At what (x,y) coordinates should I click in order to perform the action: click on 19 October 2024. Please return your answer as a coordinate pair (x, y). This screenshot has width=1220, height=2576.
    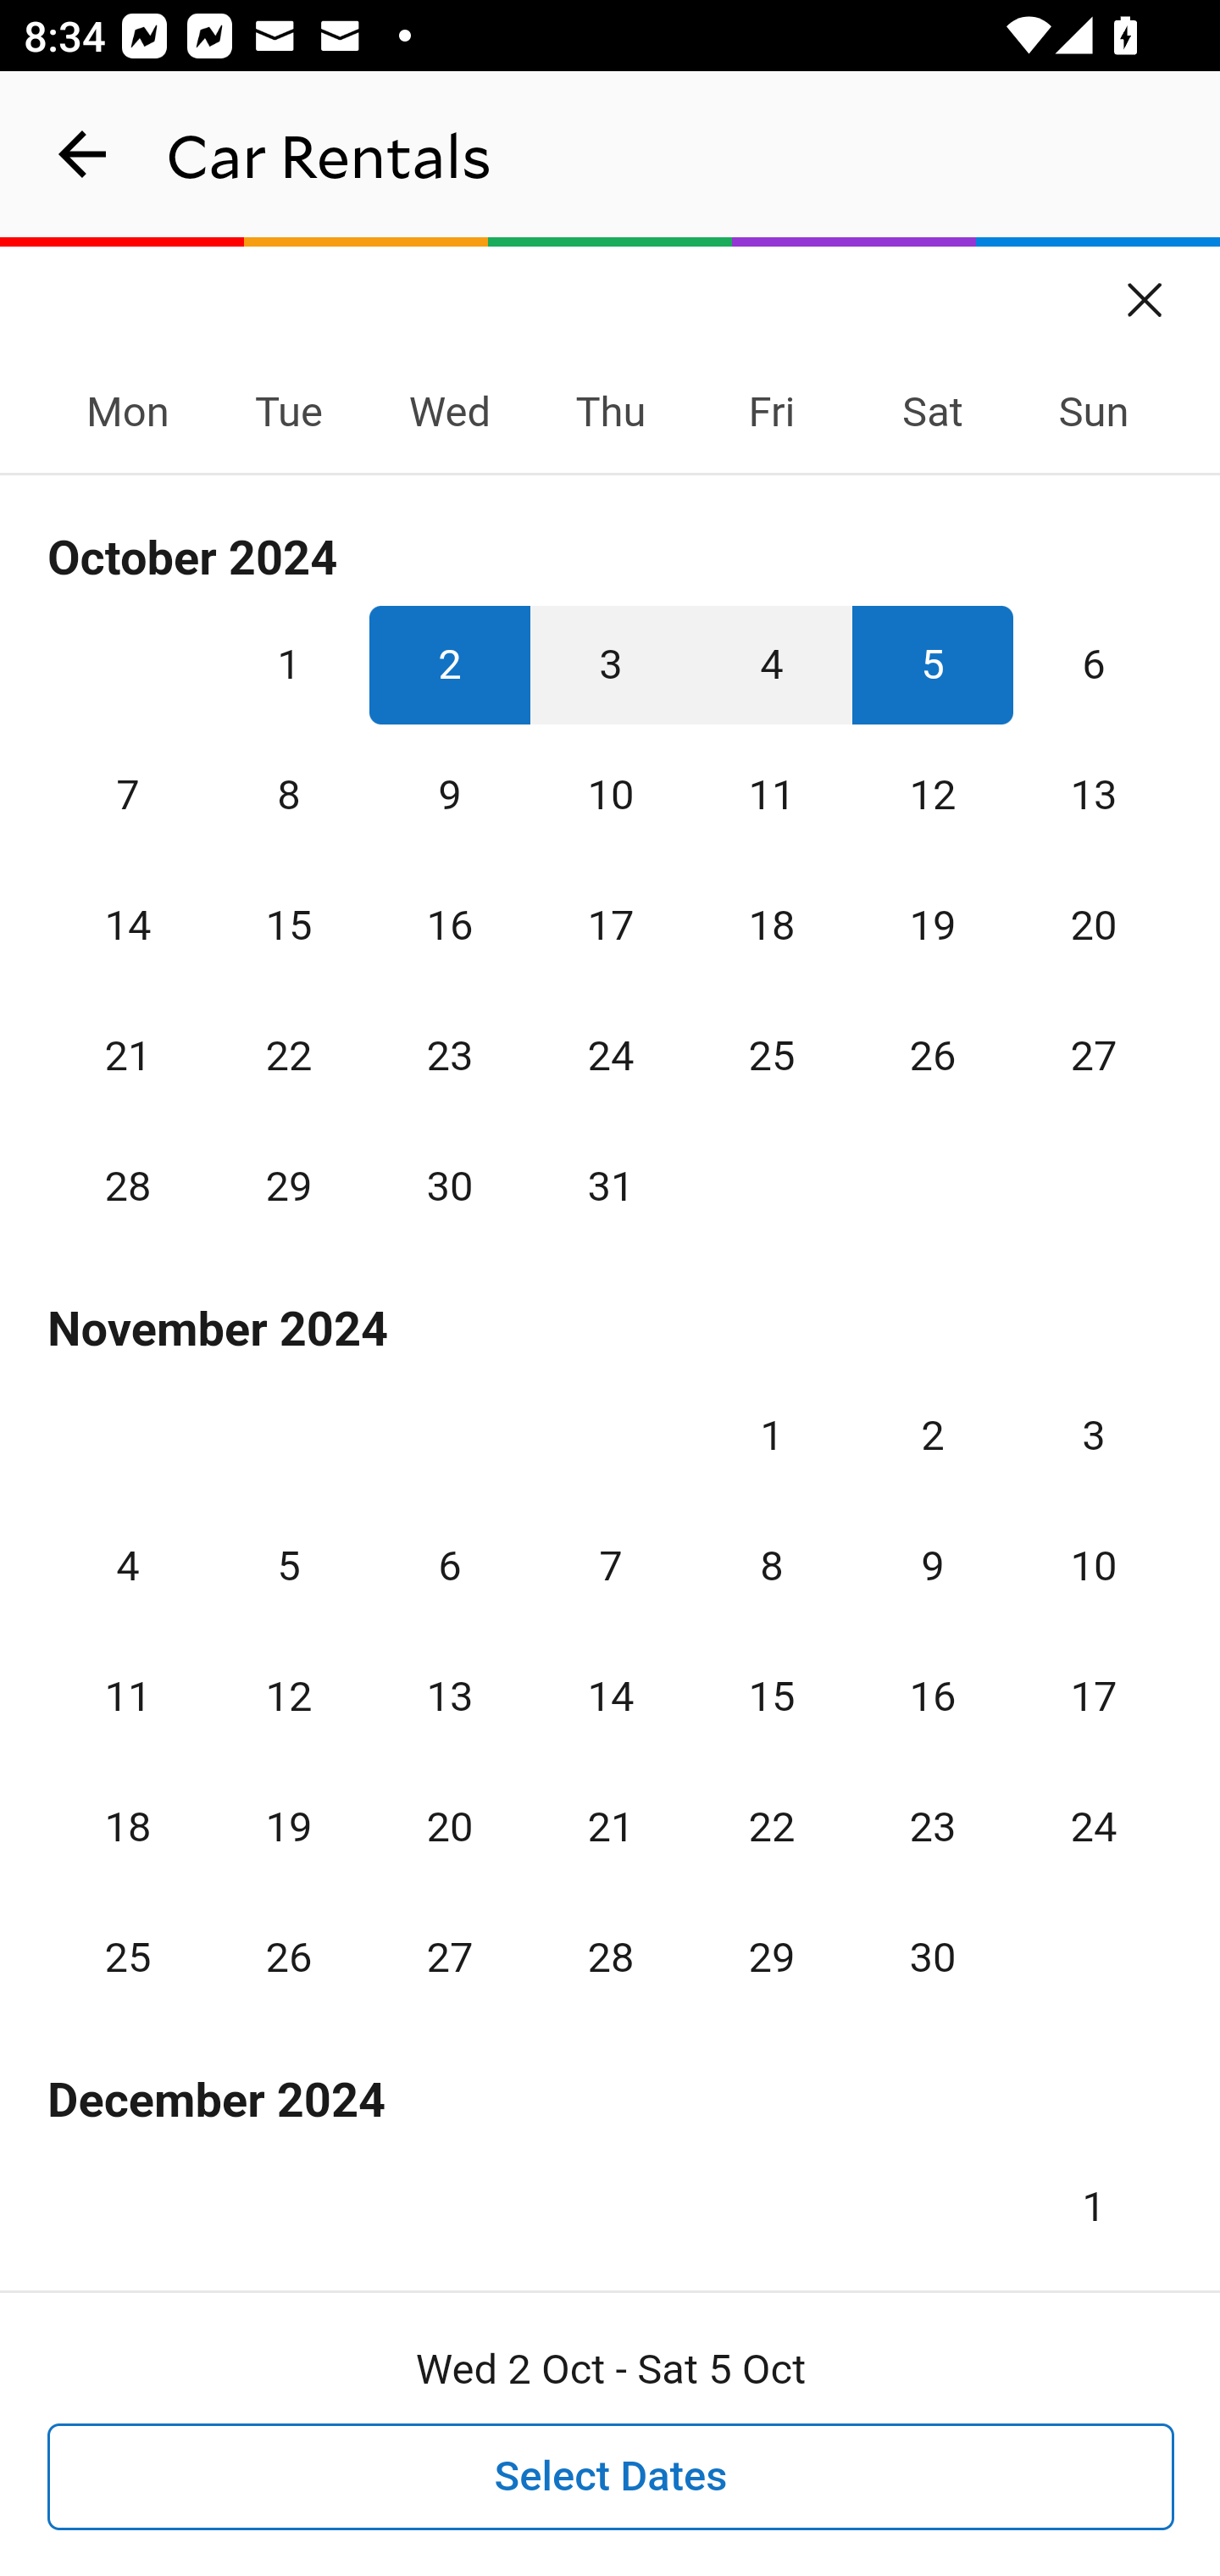
    Looking at the image, I should click on (932, 925).